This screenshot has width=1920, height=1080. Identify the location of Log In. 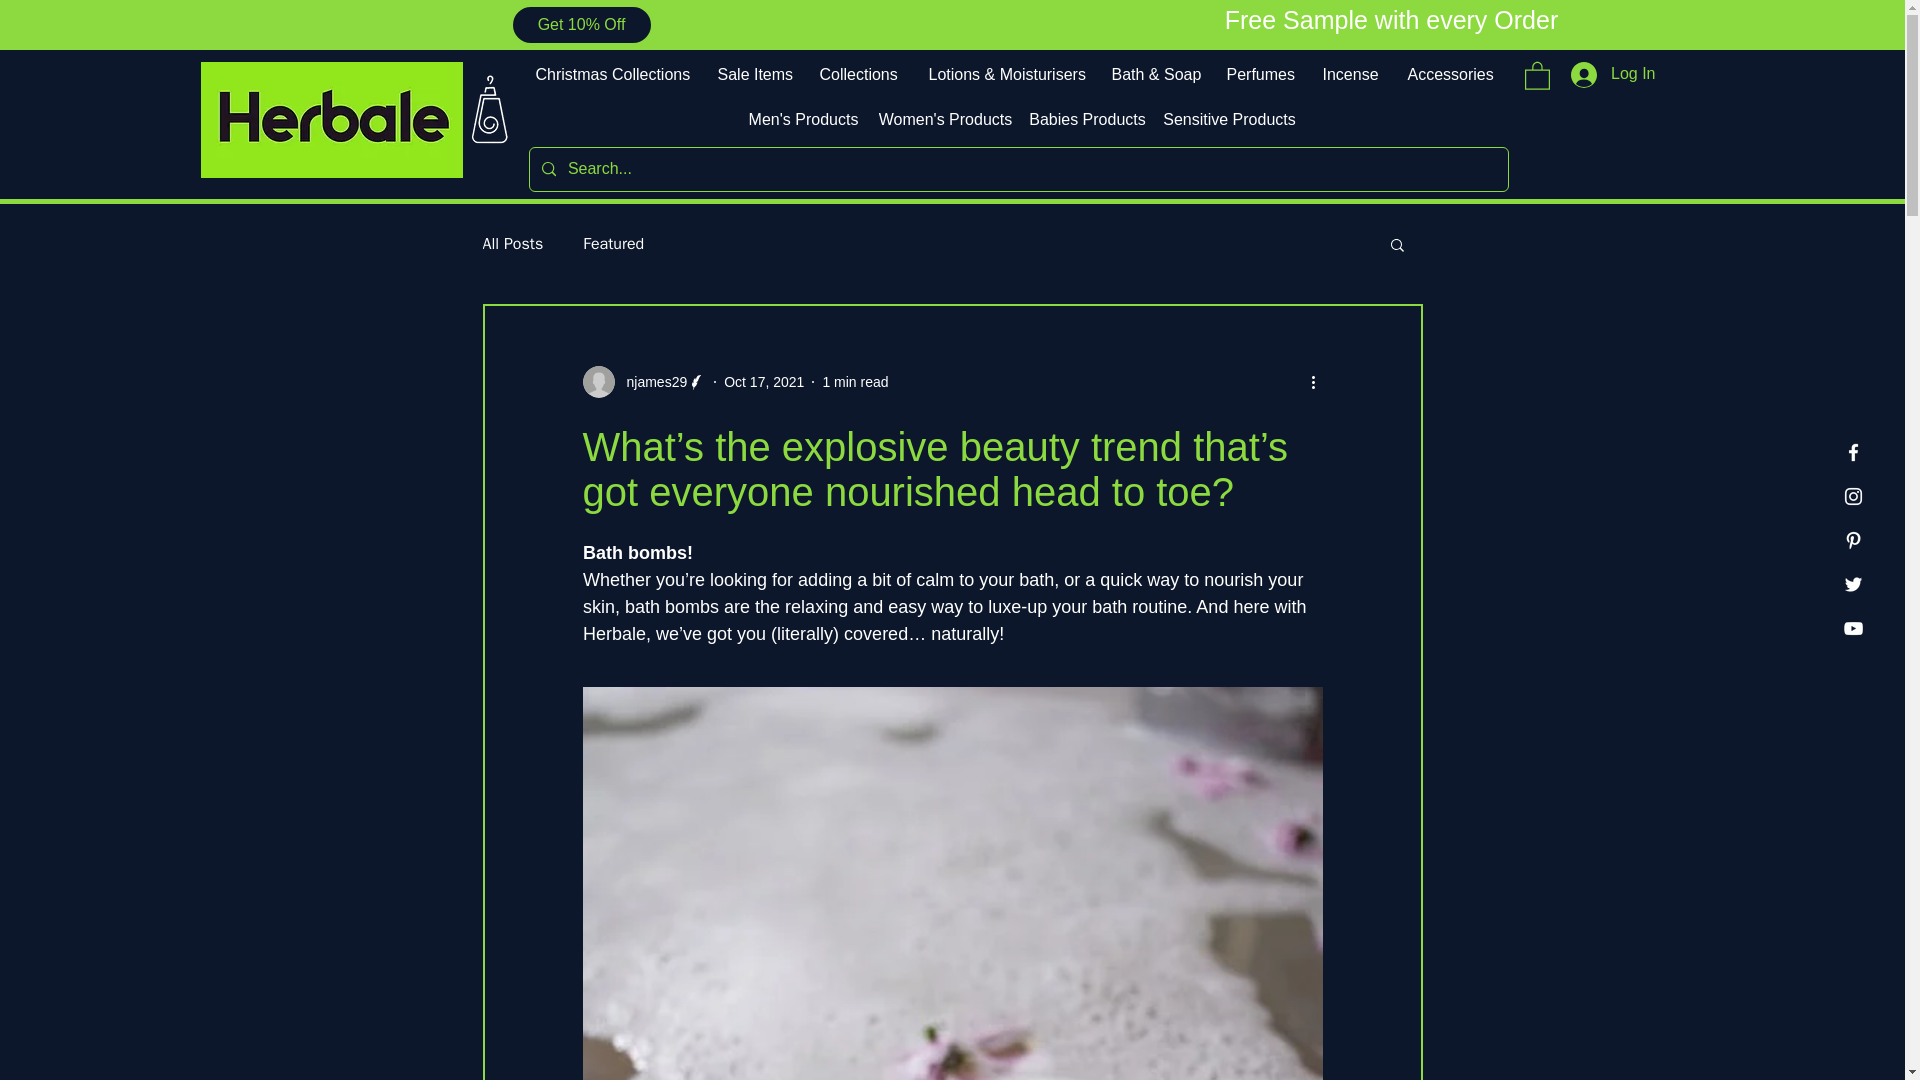
(1612, 74).